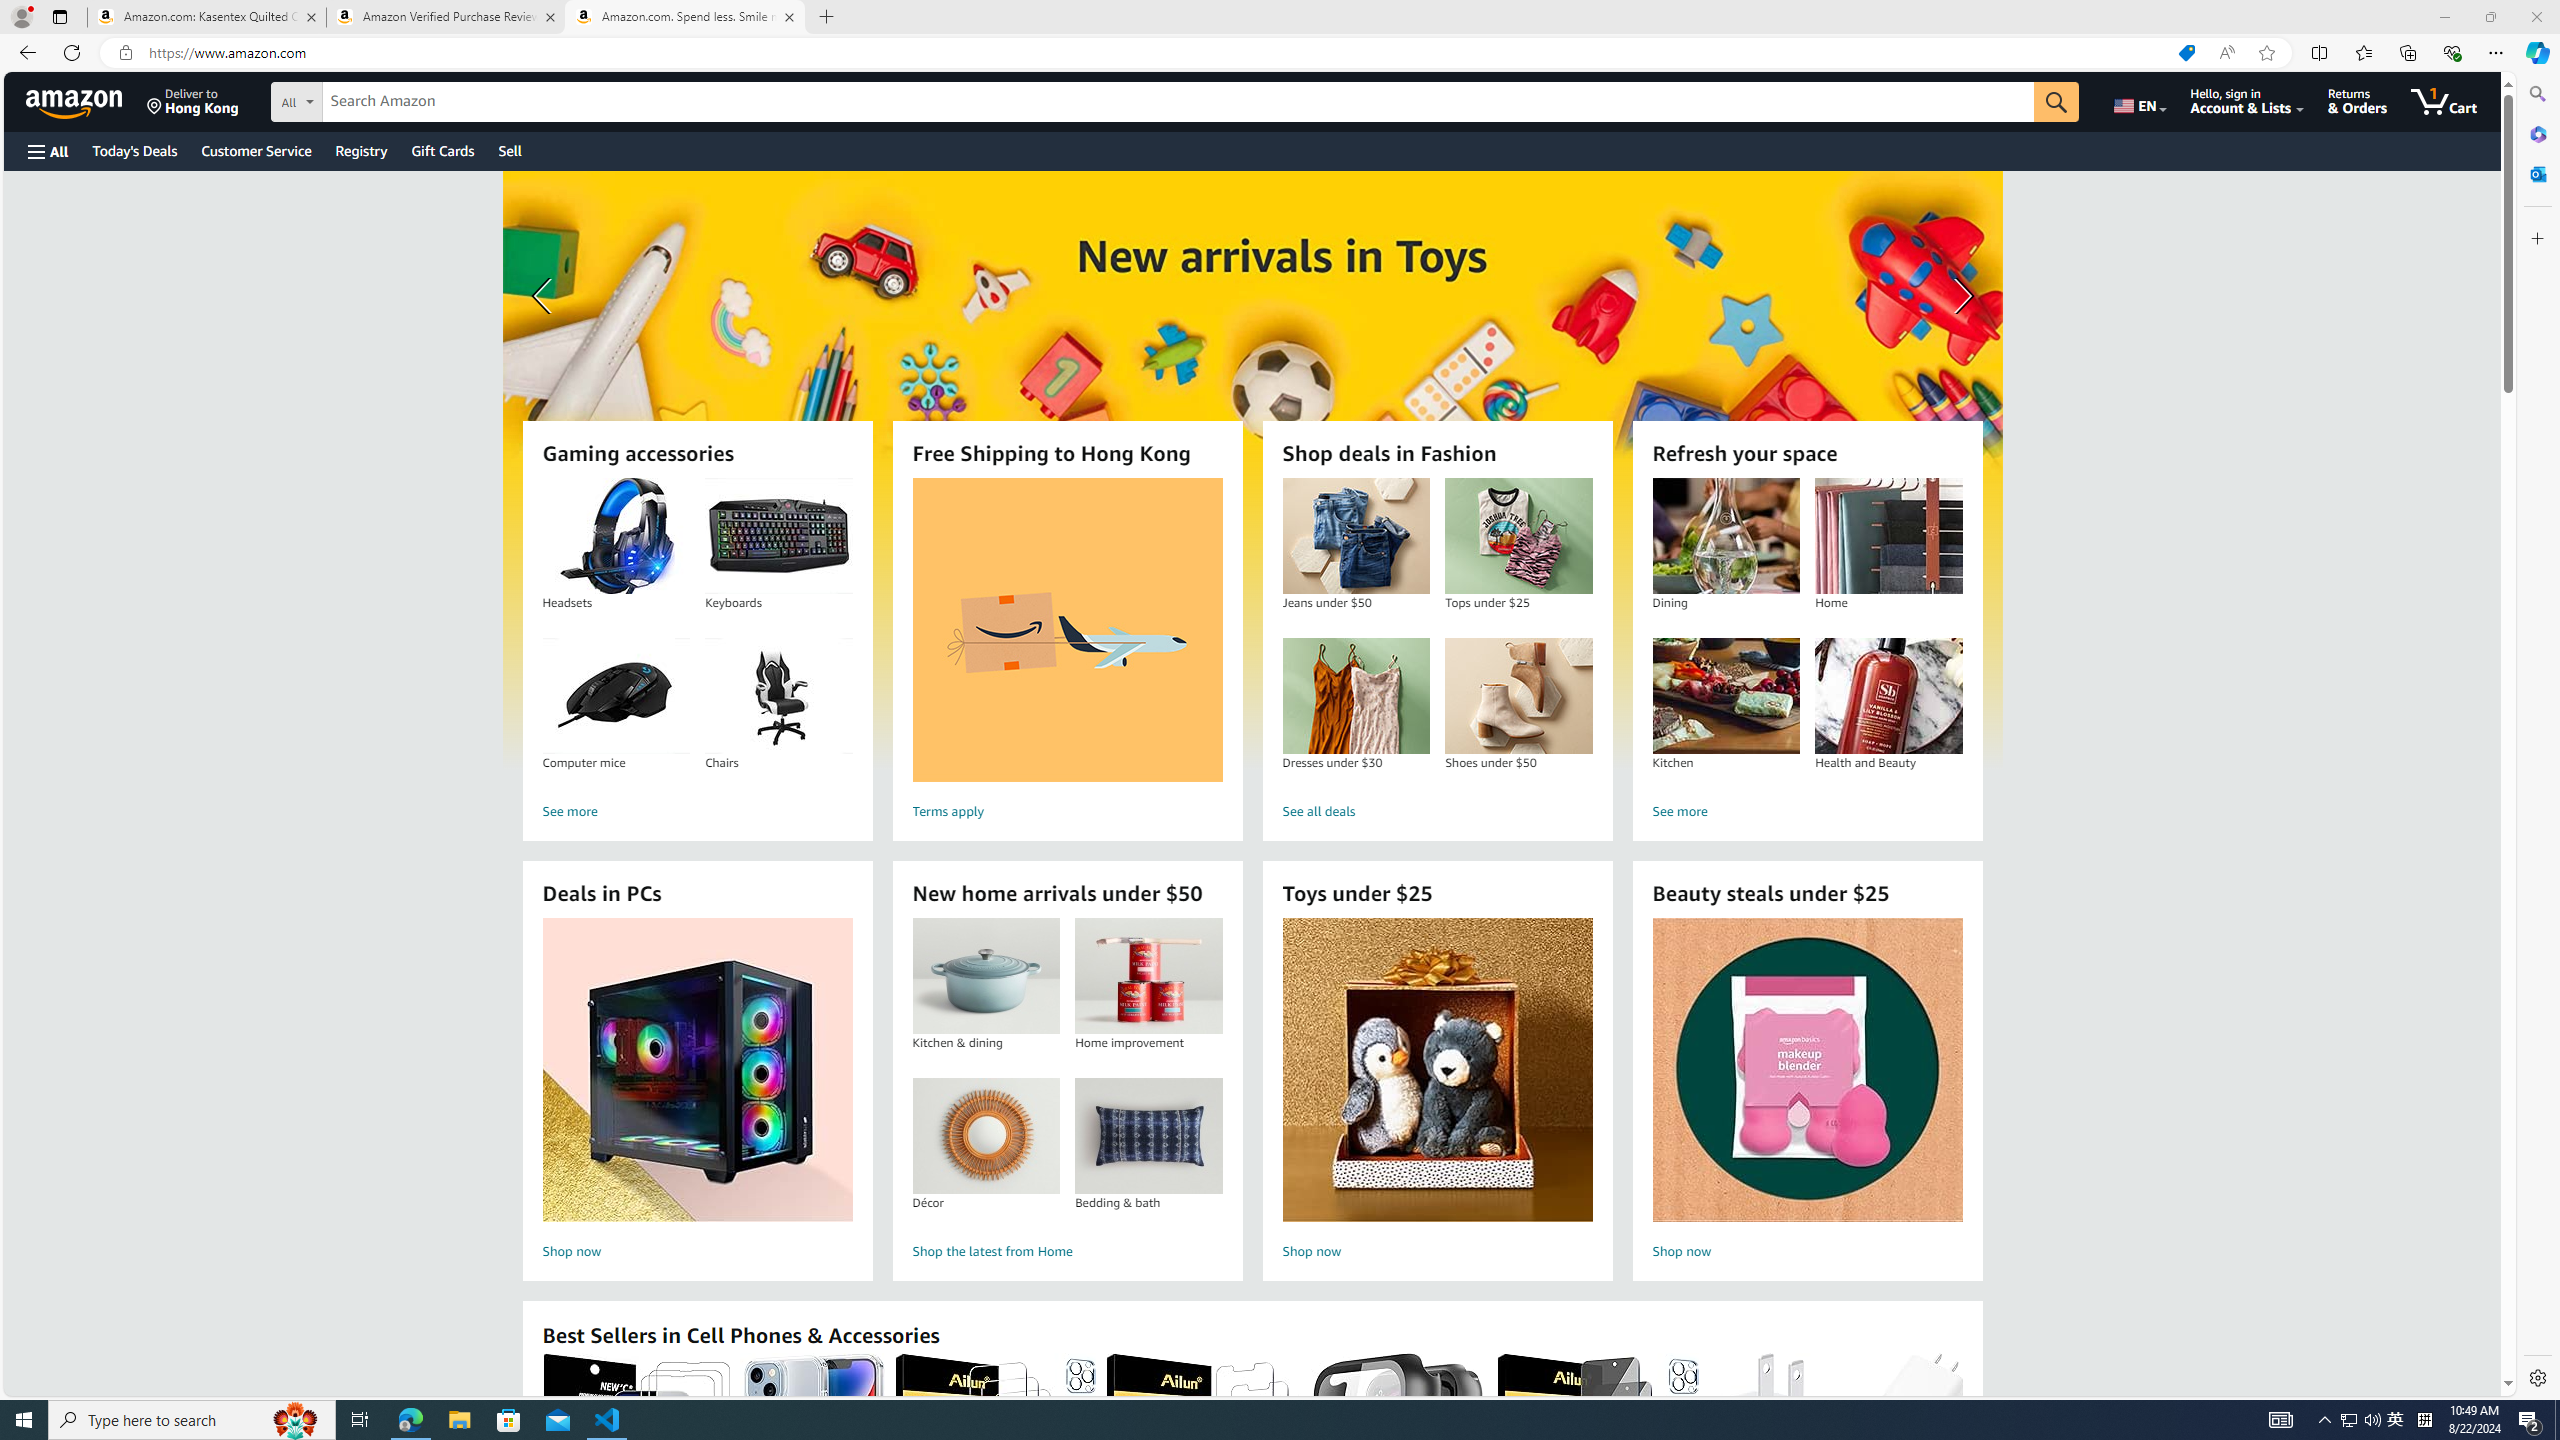 This screenshot has width=2560, height=1440. Describe the element at coordinates (1889, 696) in the screenshot. I see `Health and Beauty` at that location.